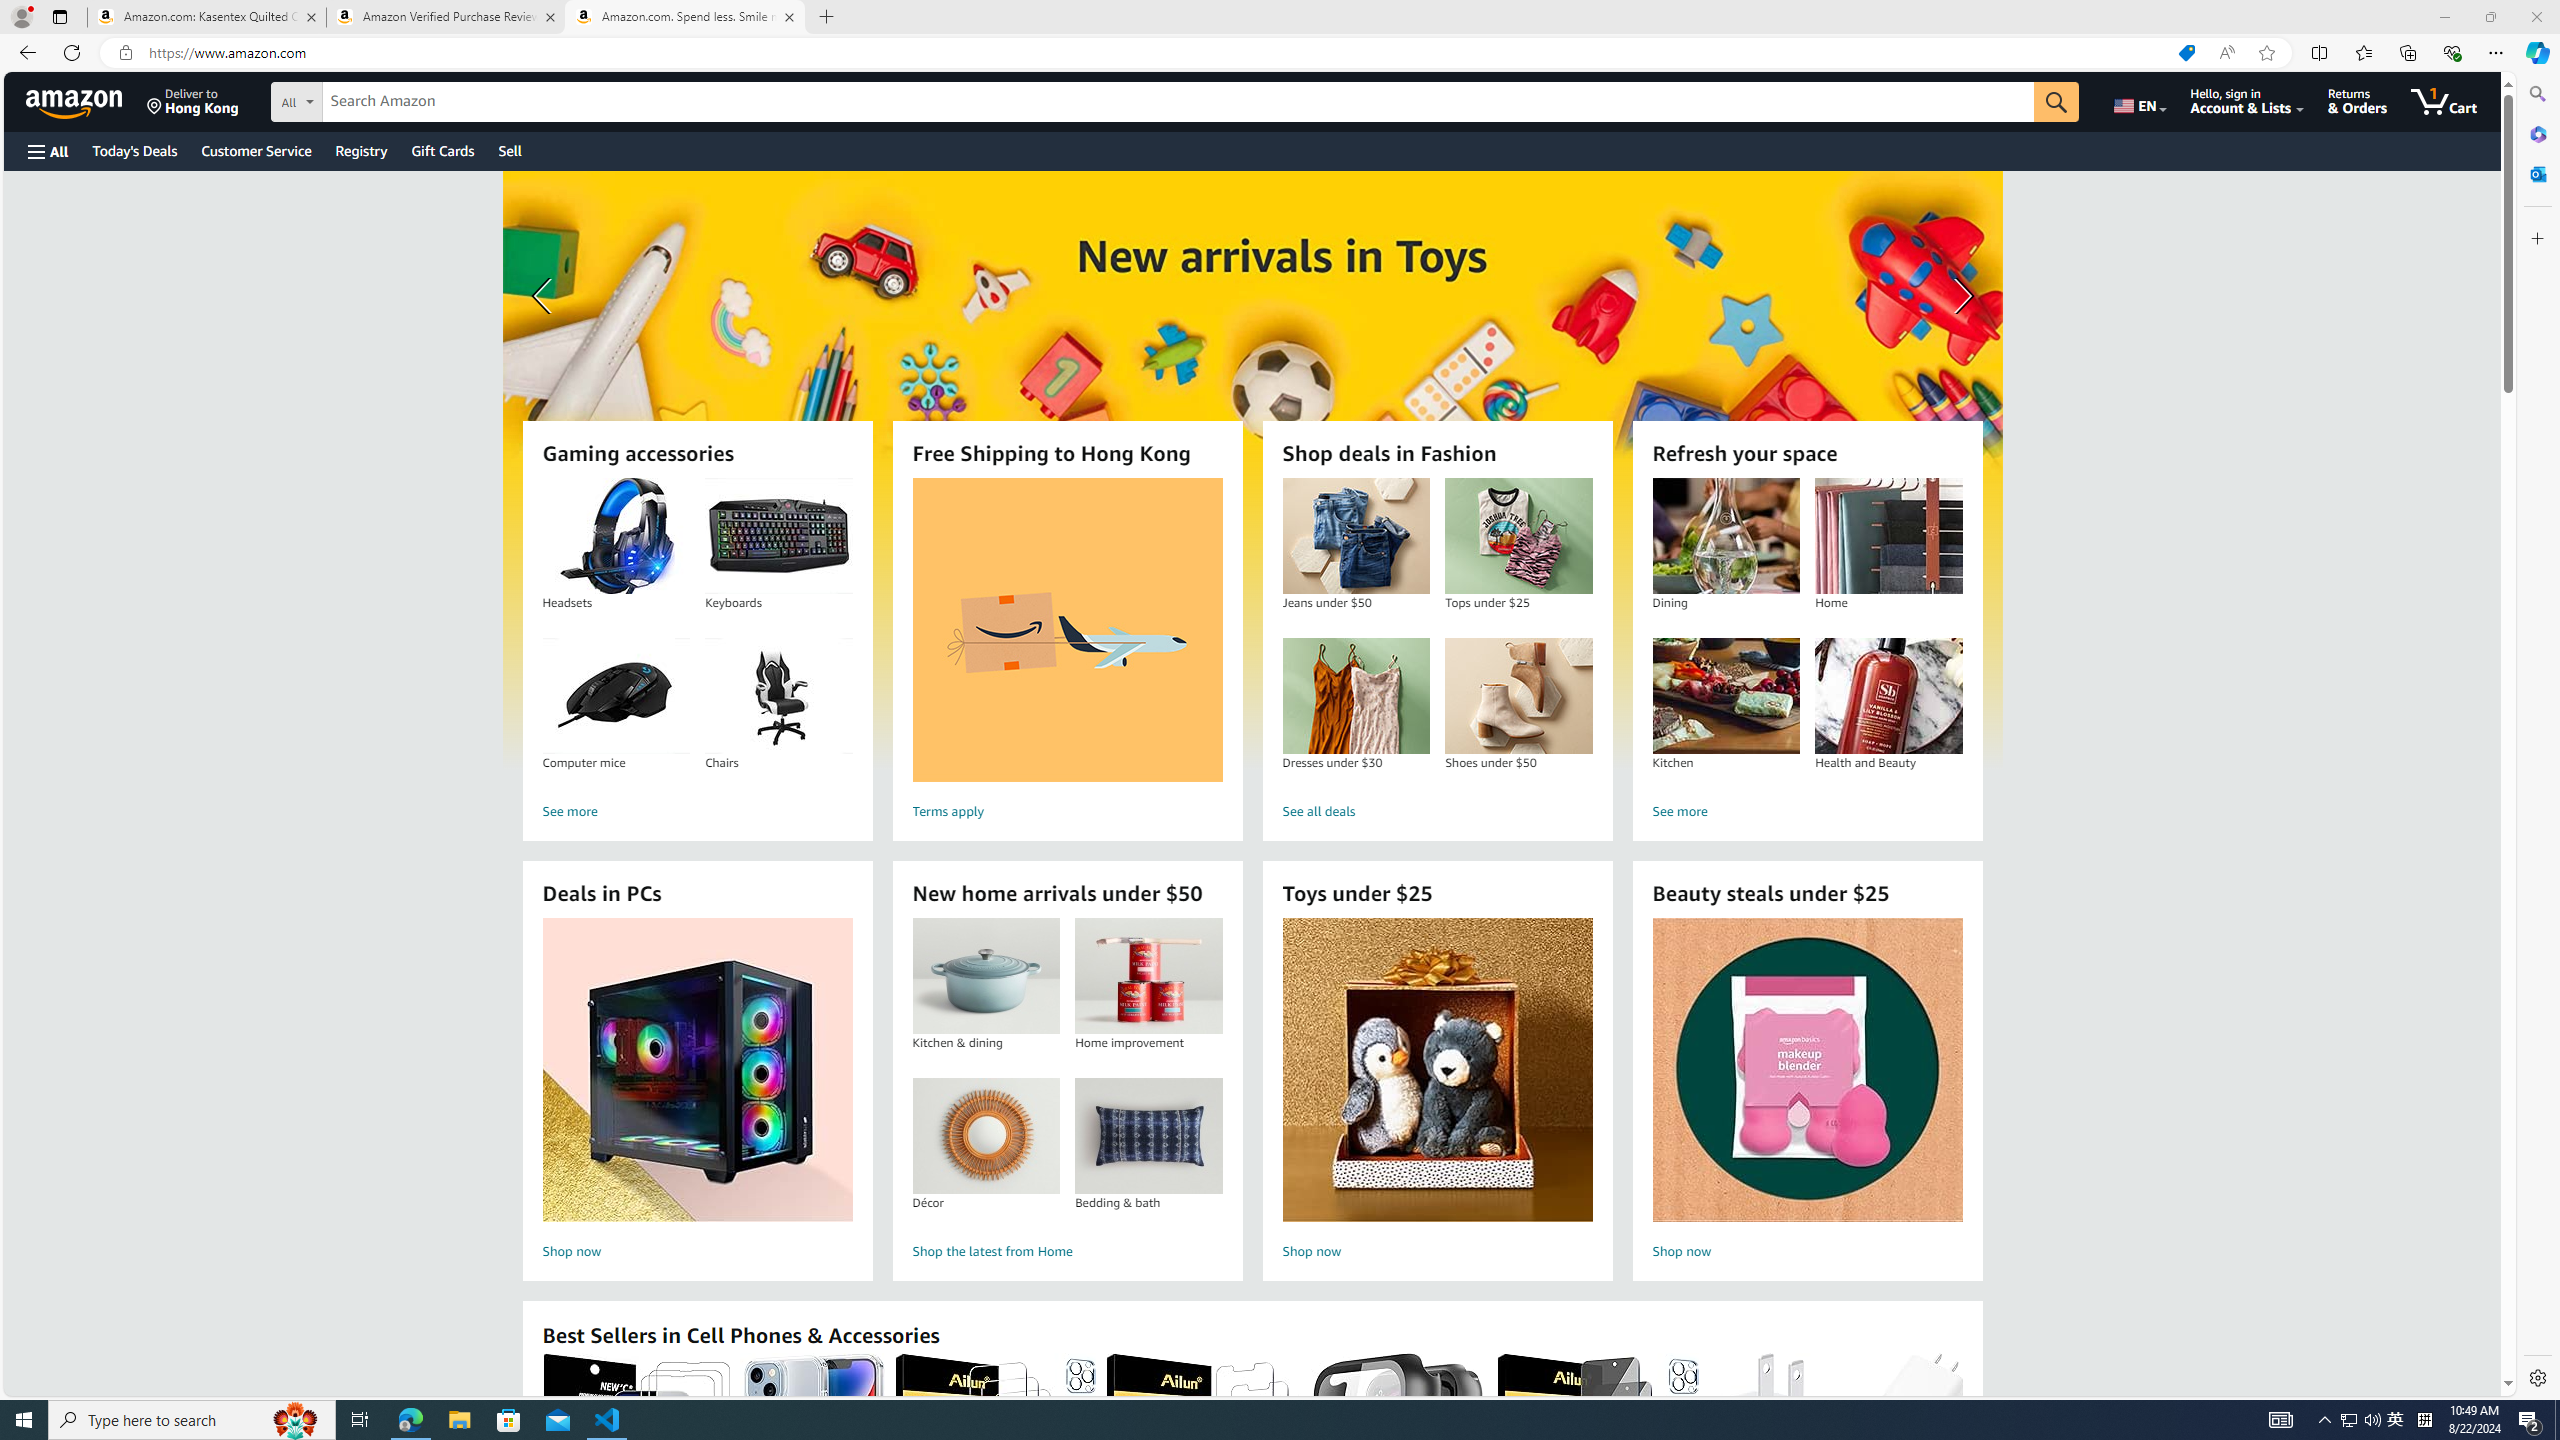 This screenshot has width=2560, height=1440. Describe the element at coordinates (1889, 696) in the screenshot. I see `Health and Beauty` at that location.